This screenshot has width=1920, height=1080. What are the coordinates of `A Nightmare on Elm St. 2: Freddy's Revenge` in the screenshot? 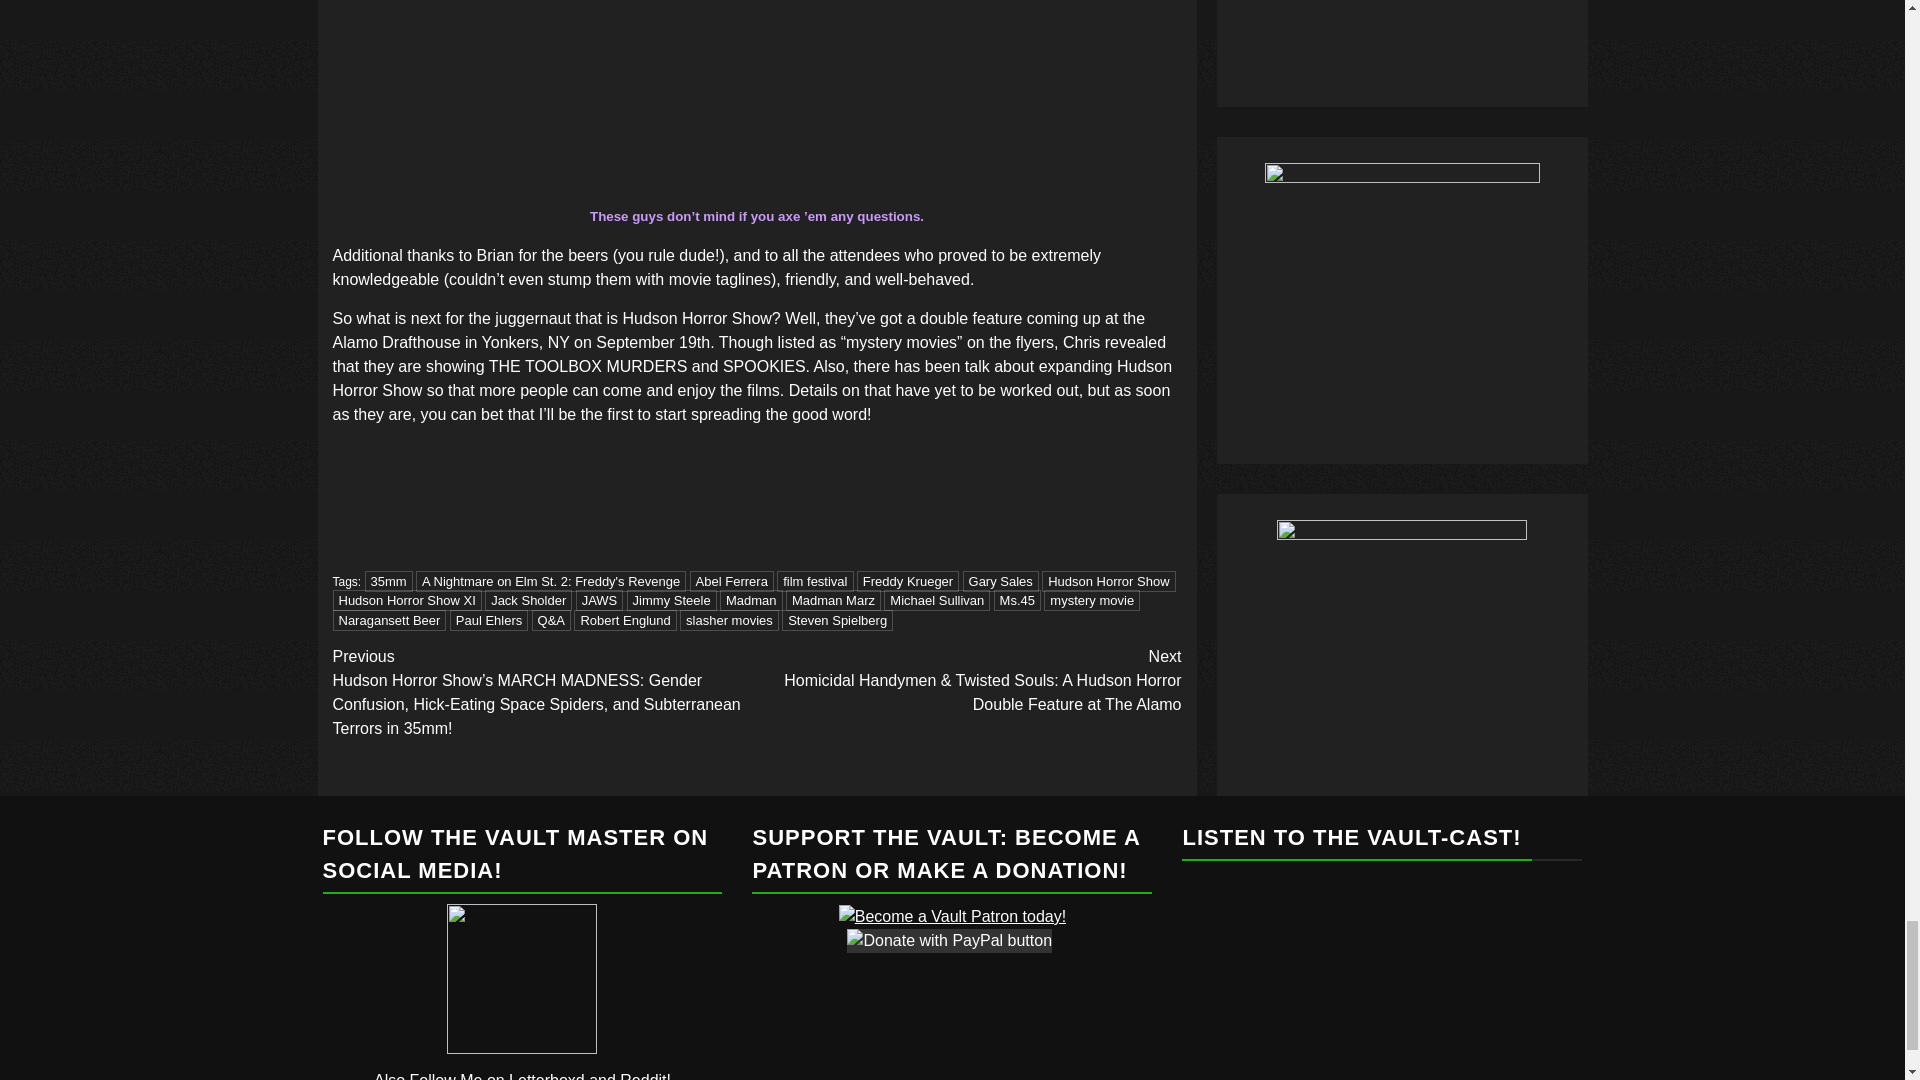 It's located at (550, 581).